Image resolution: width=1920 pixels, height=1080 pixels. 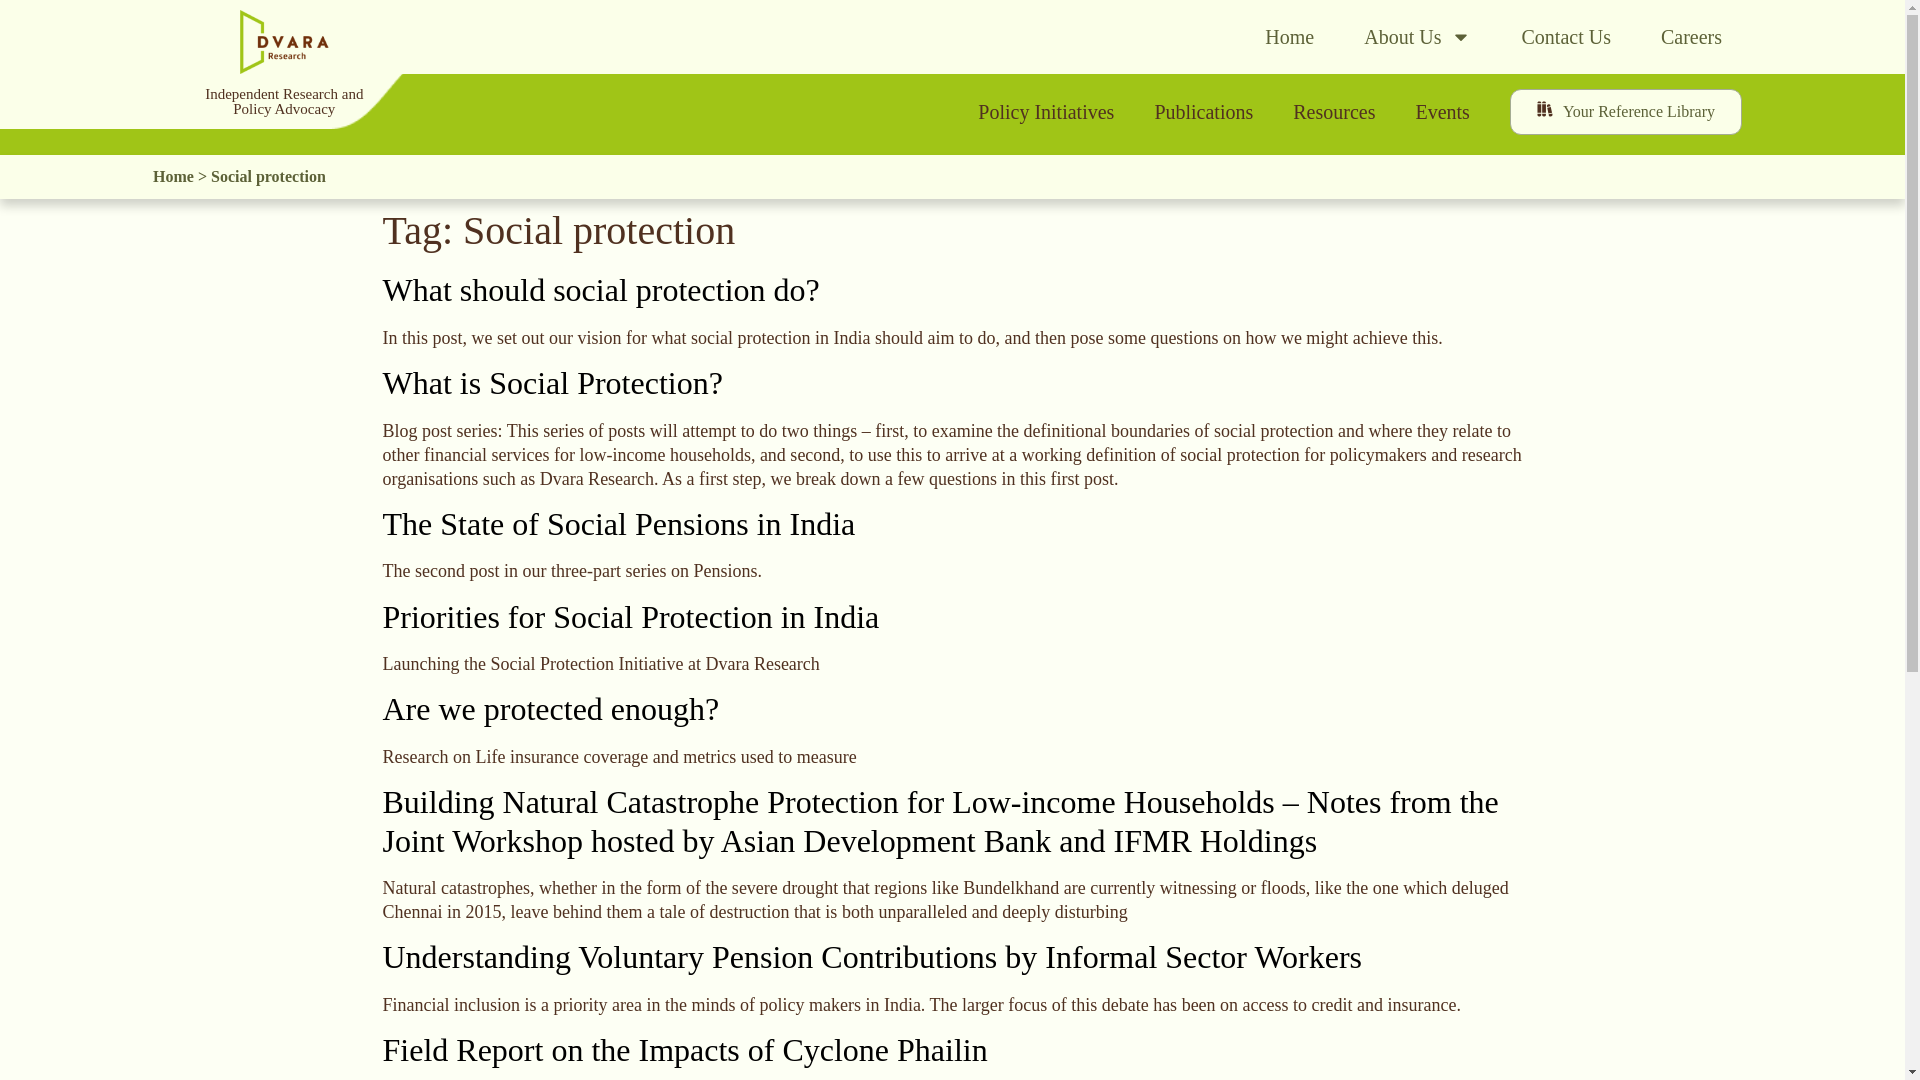 What do you see at coordinates (1334, 112) in the screenshot?
I see `Resources` at bounding box center [1334, 112].